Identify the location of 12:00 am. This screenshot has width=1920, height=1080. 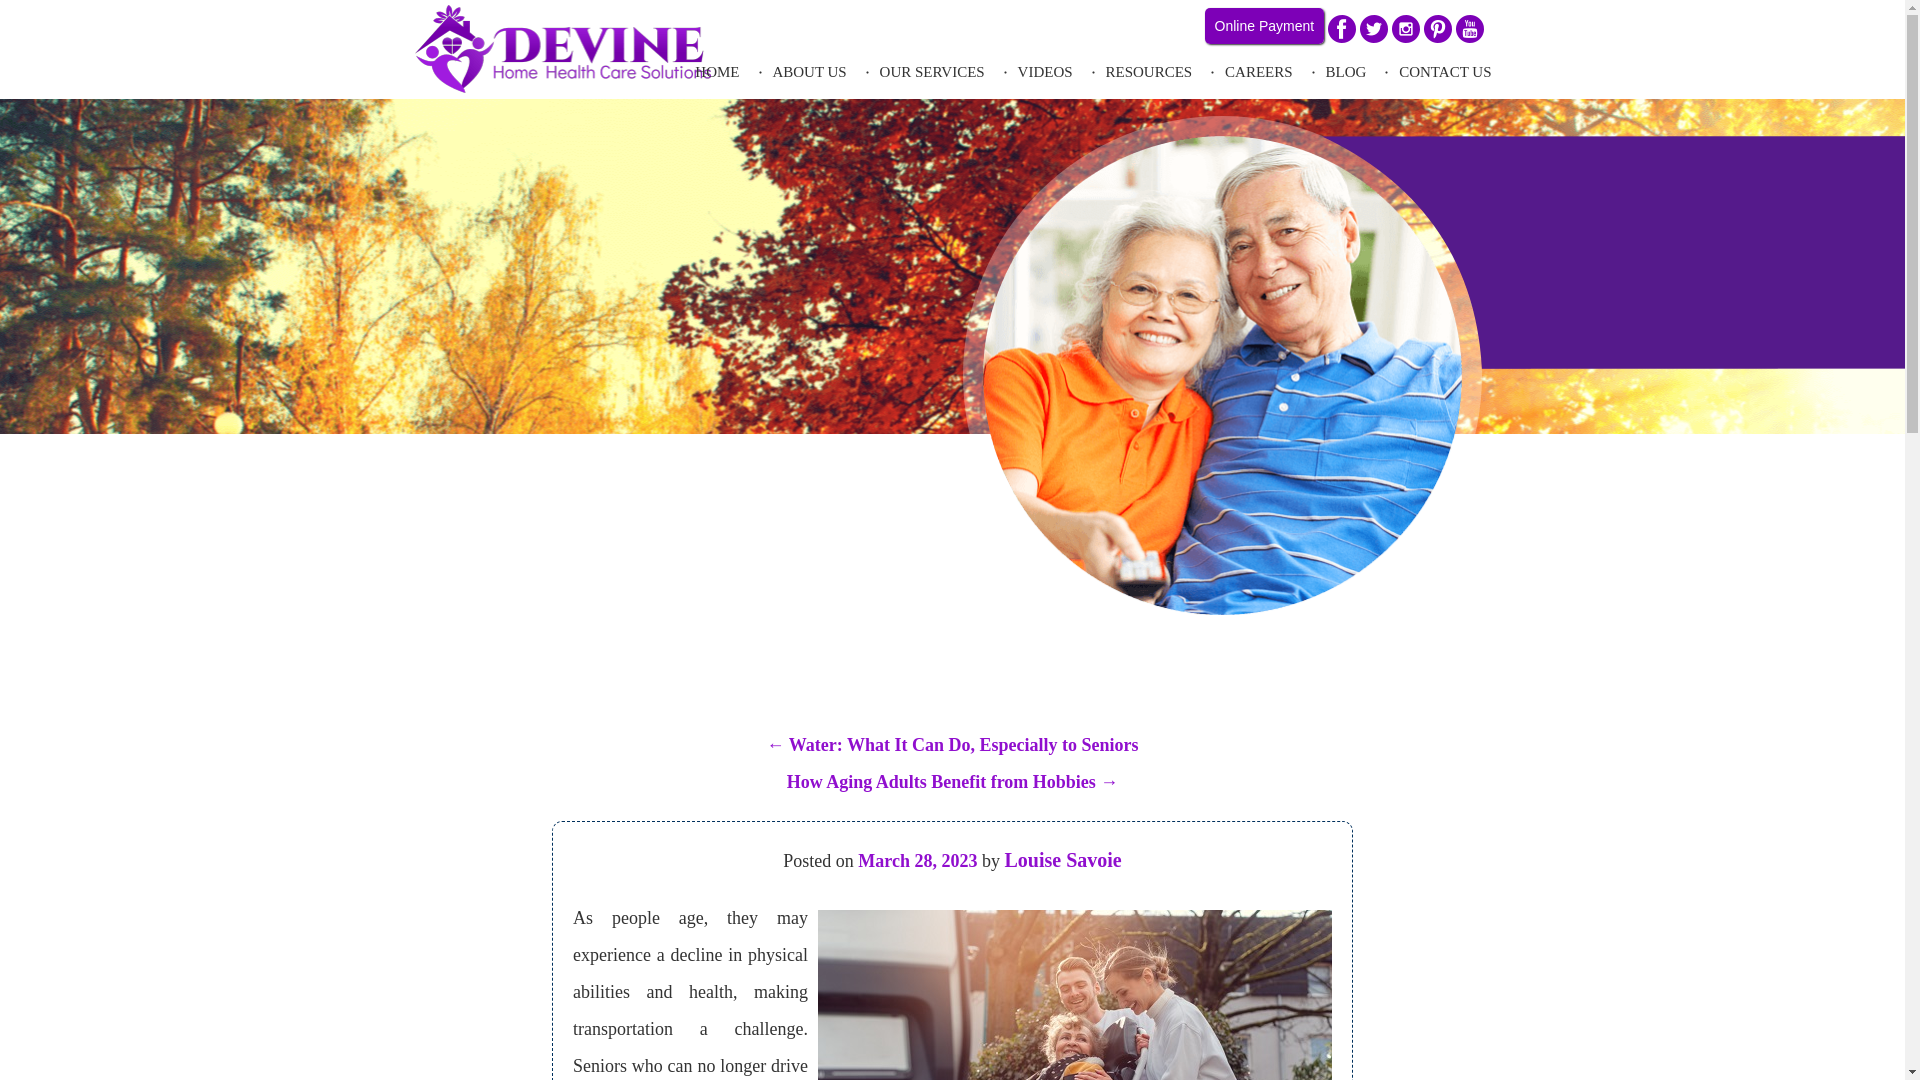
(918, 860).